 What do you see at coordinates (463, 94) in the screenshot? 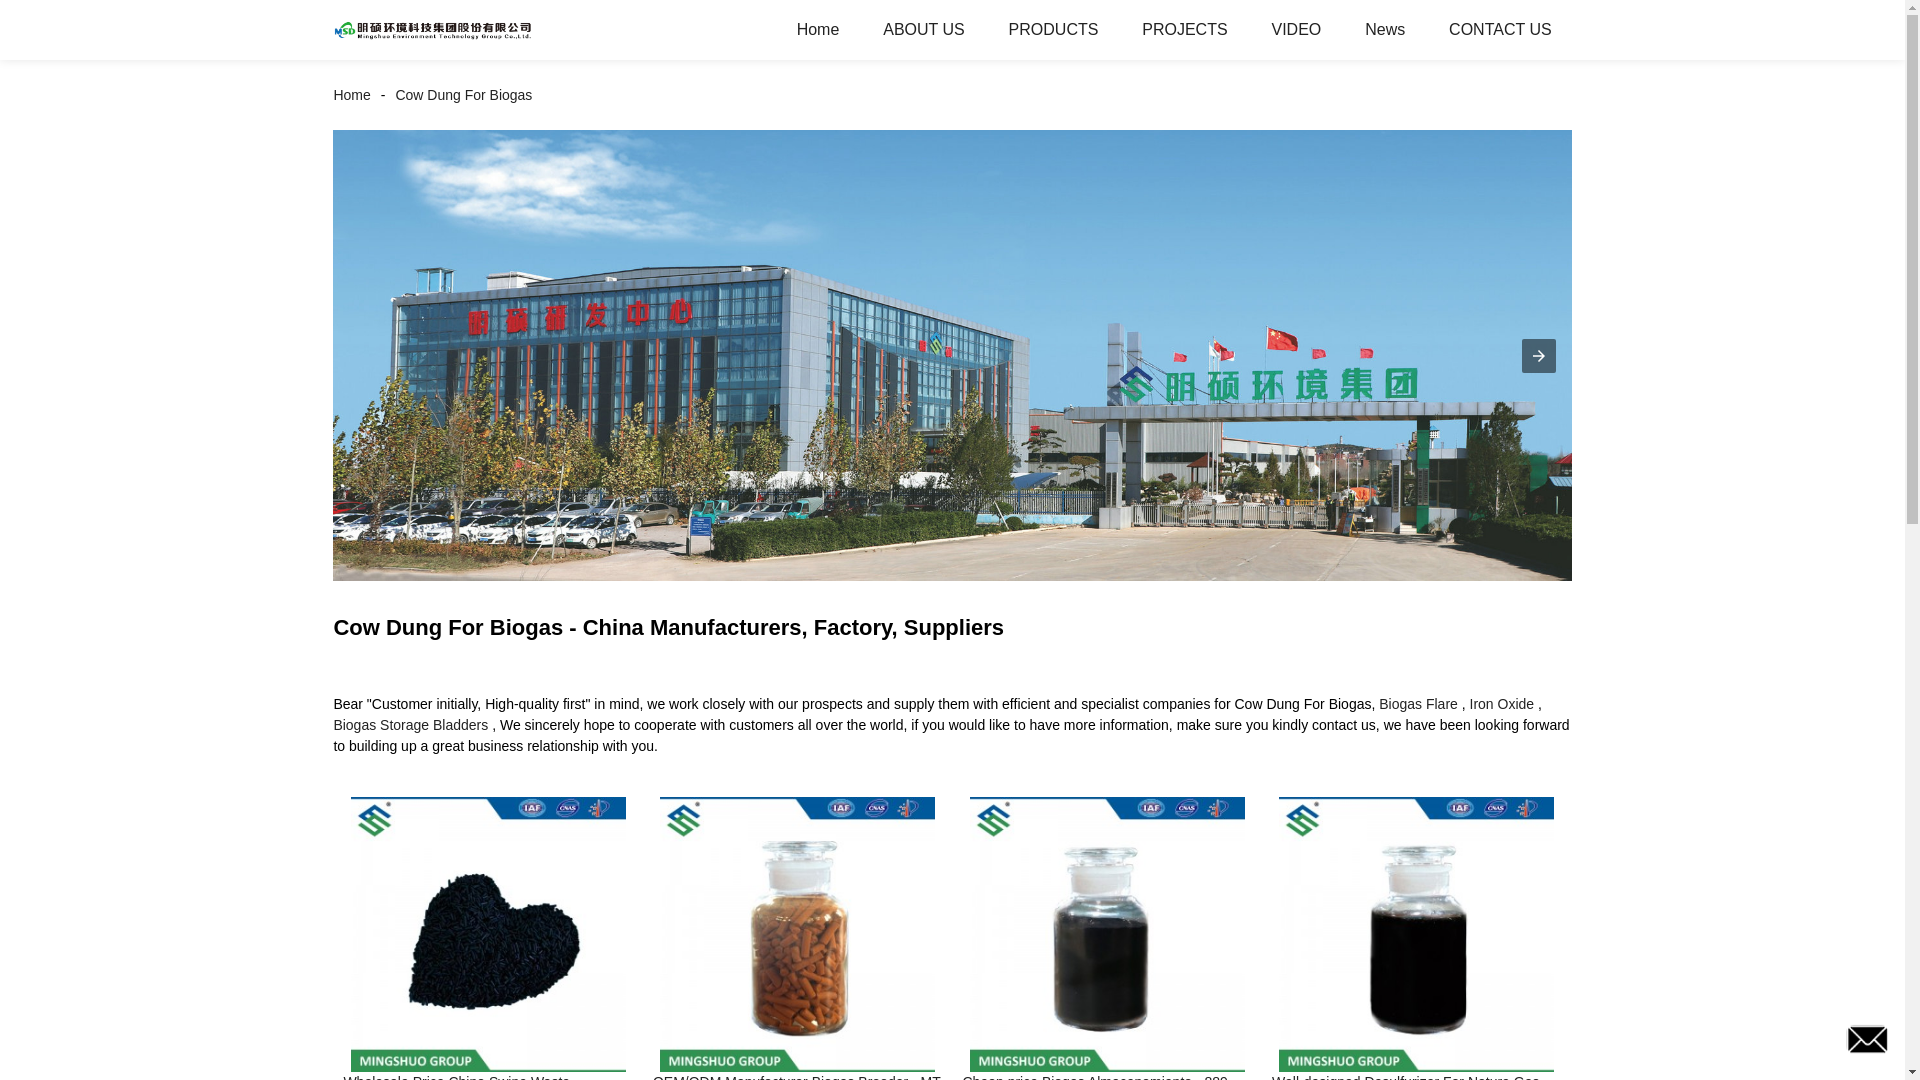
I see `Cow Dung For Biogas` at bounding box center [463, 94].